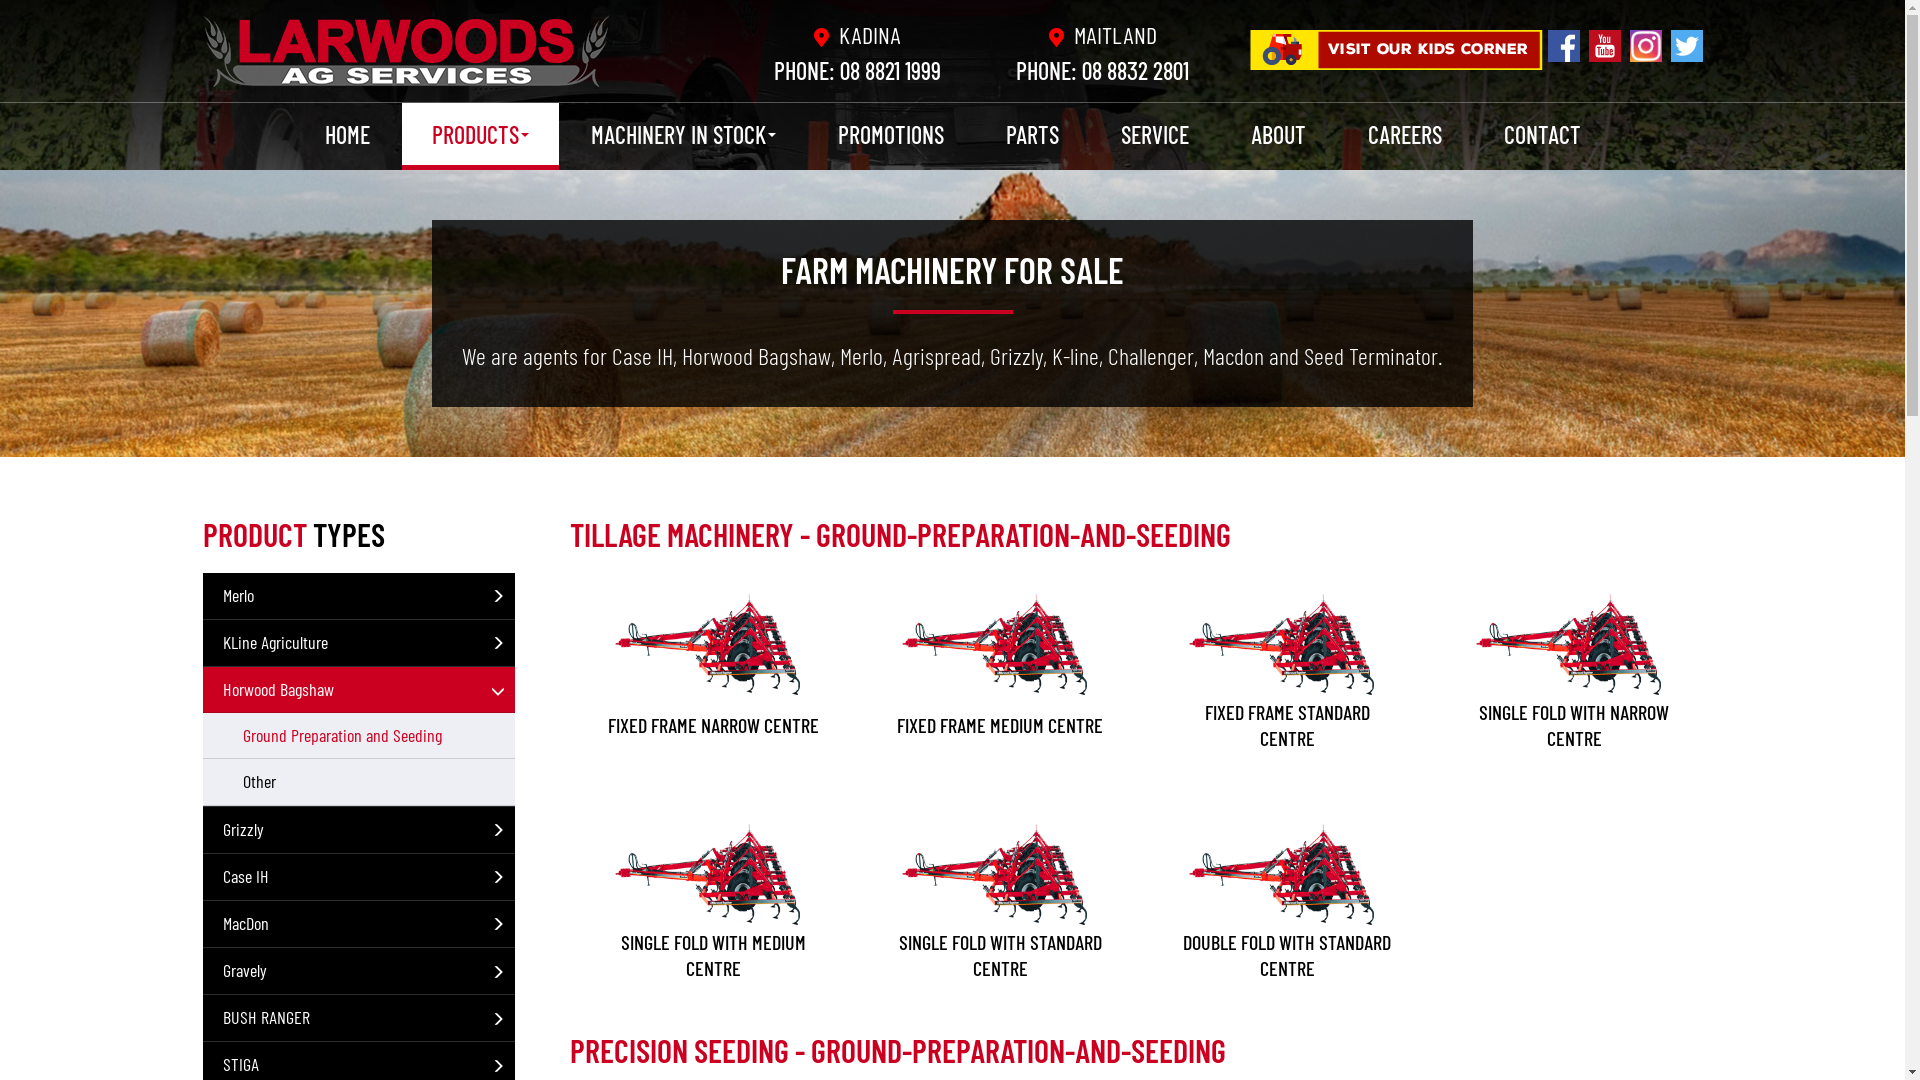 This screenshot has width=1920, height=1080. What do you see at coordinates (858, 34) in the screenshot?
I see `KADINA` at bounding box center [858, 34].